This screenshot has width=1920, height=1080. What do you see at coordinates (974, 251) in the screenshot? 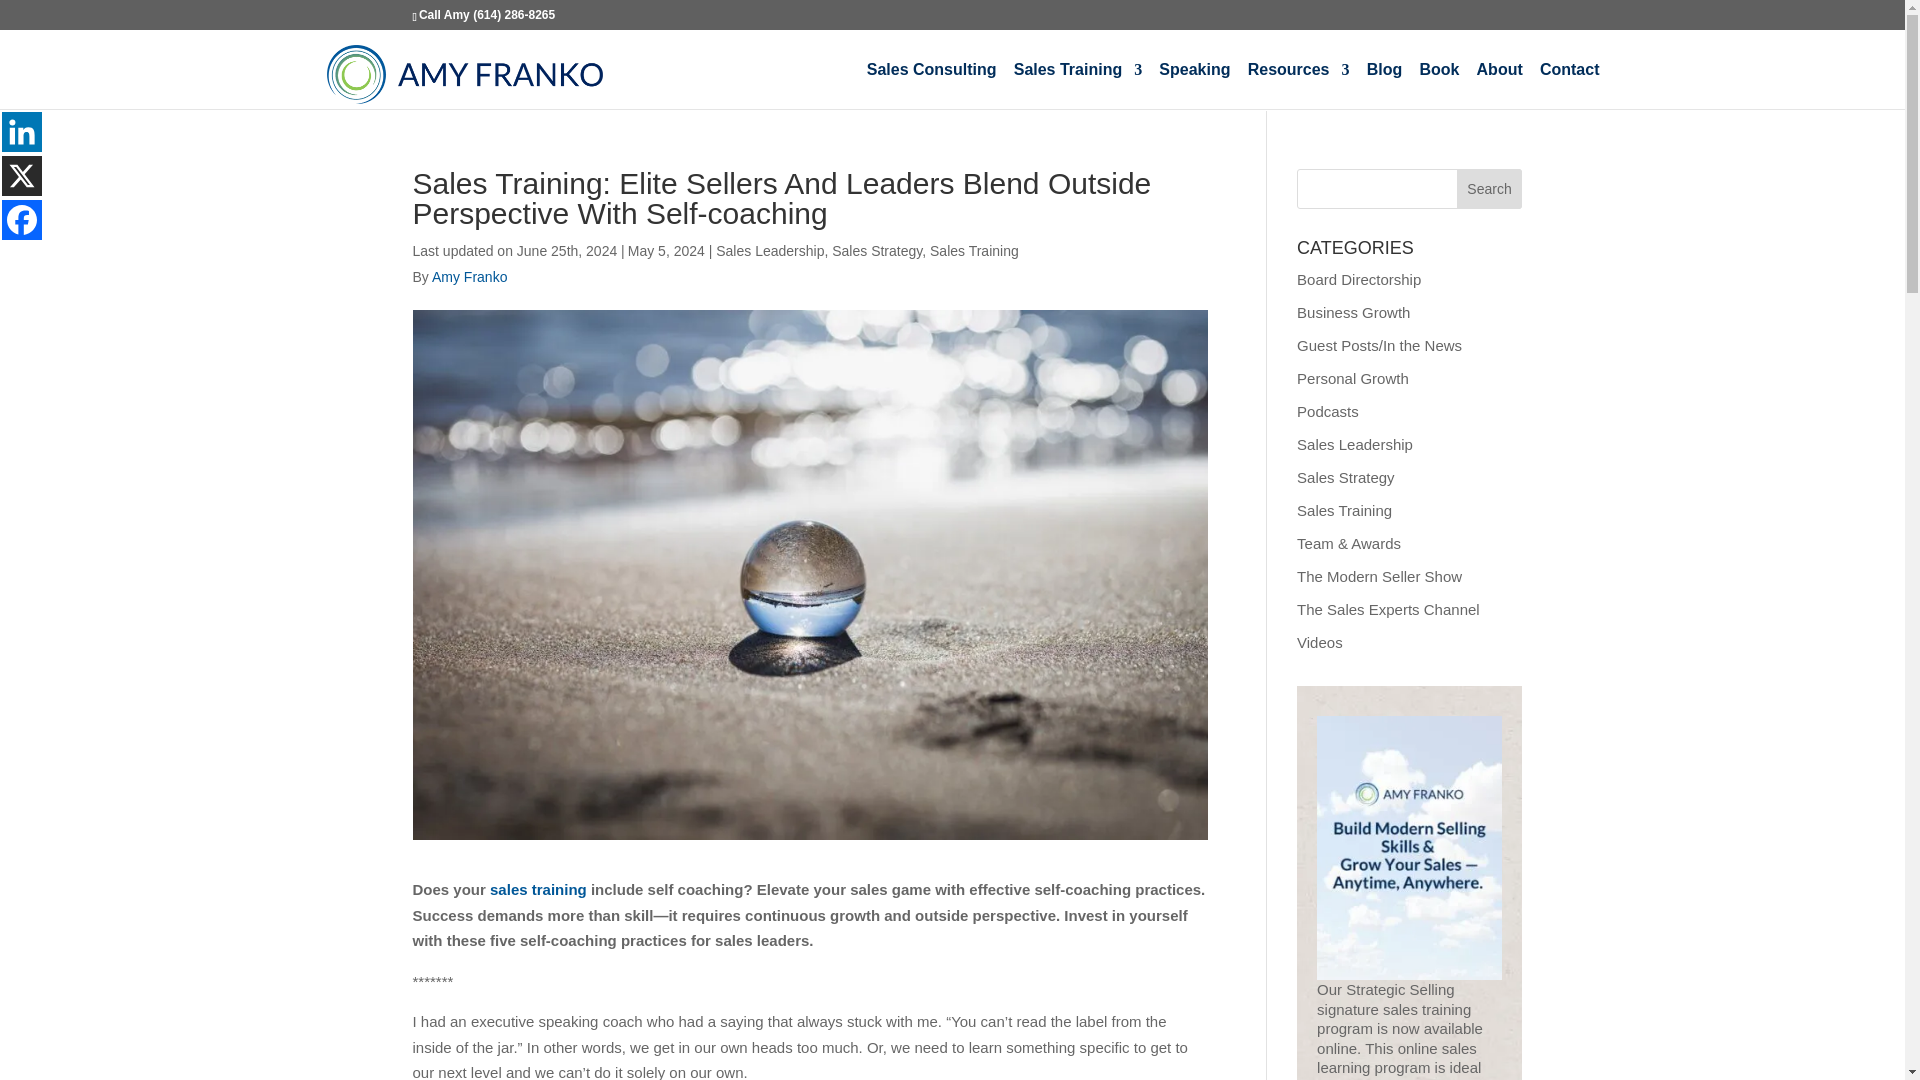
I see `Sales Training` at bounding box center [974, 251].